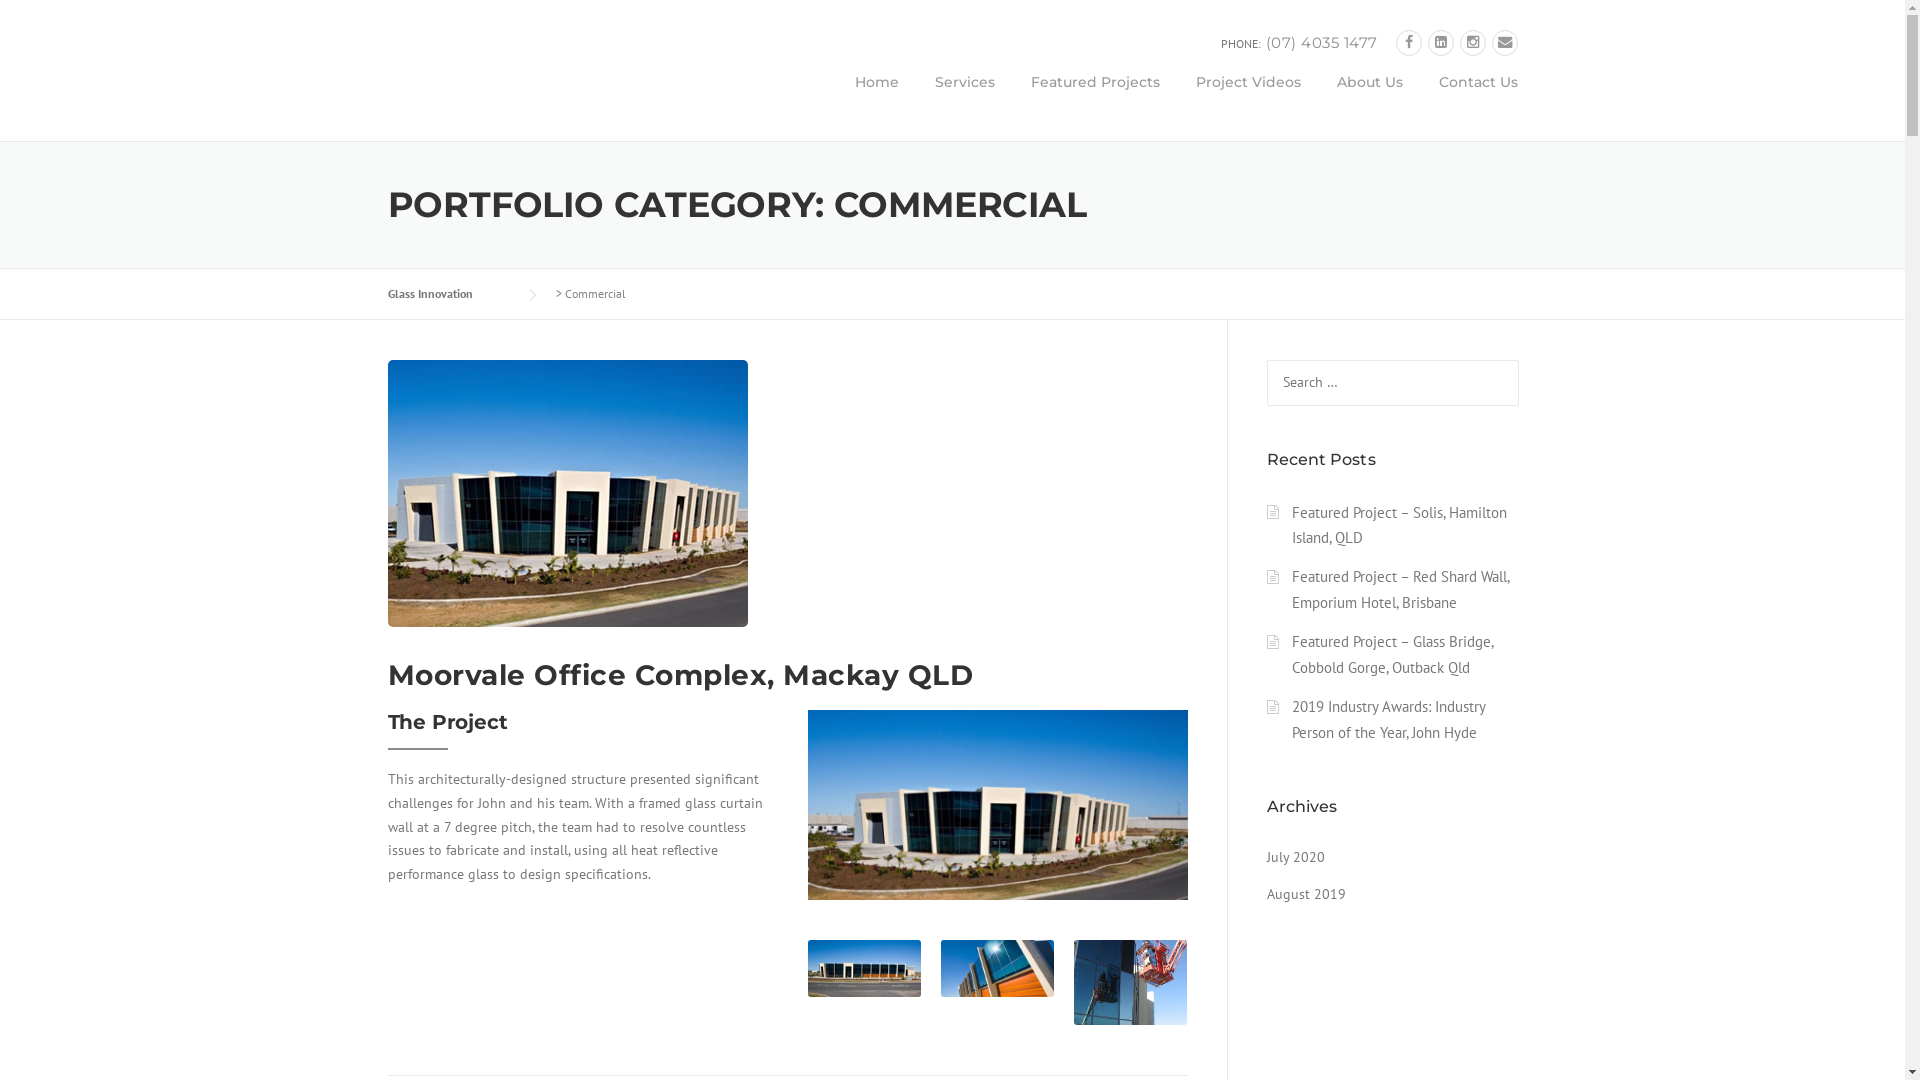 The height and width of the screenshot is (1080, 1920). Describe the element at coordinates (1248, 98) in the screenshot. I see `Project Videos` at that location.